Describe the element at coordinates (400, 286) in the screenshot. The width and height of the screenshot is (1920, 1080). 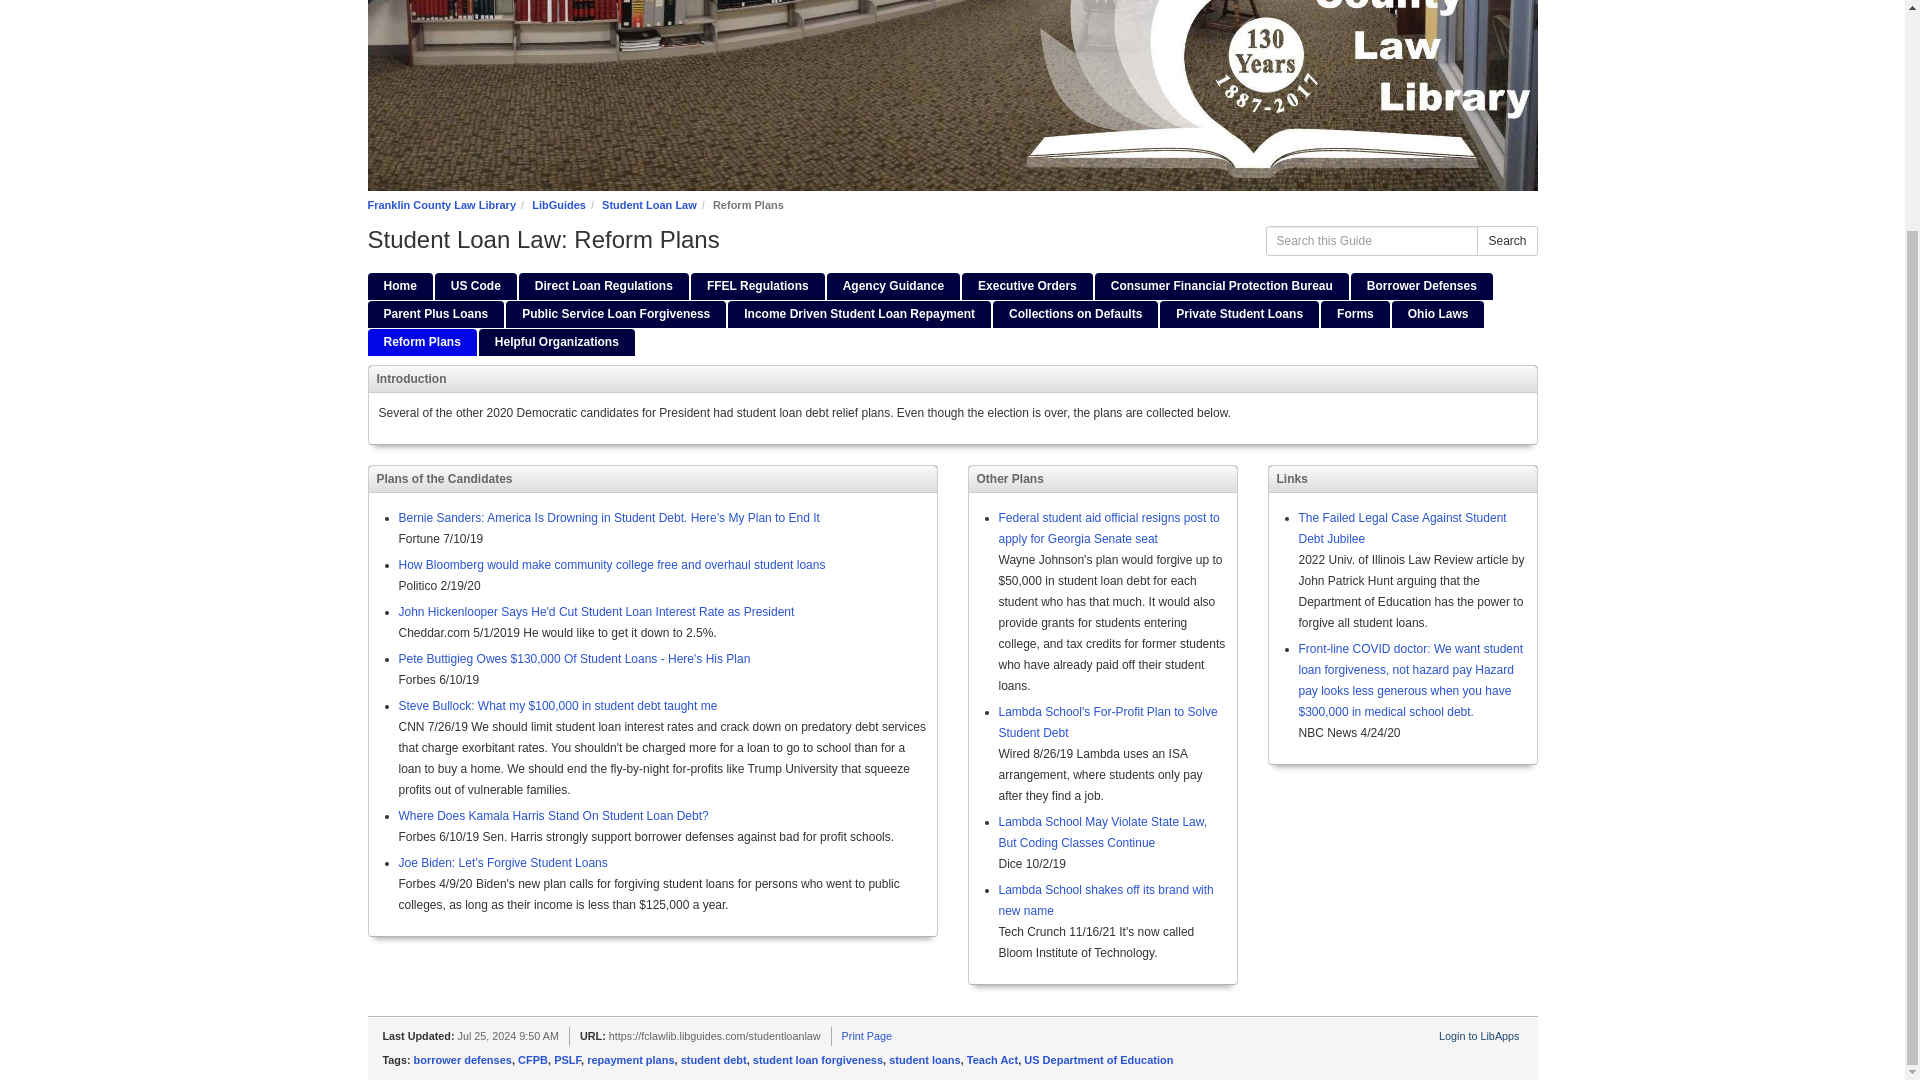
I see `Home` at that location.